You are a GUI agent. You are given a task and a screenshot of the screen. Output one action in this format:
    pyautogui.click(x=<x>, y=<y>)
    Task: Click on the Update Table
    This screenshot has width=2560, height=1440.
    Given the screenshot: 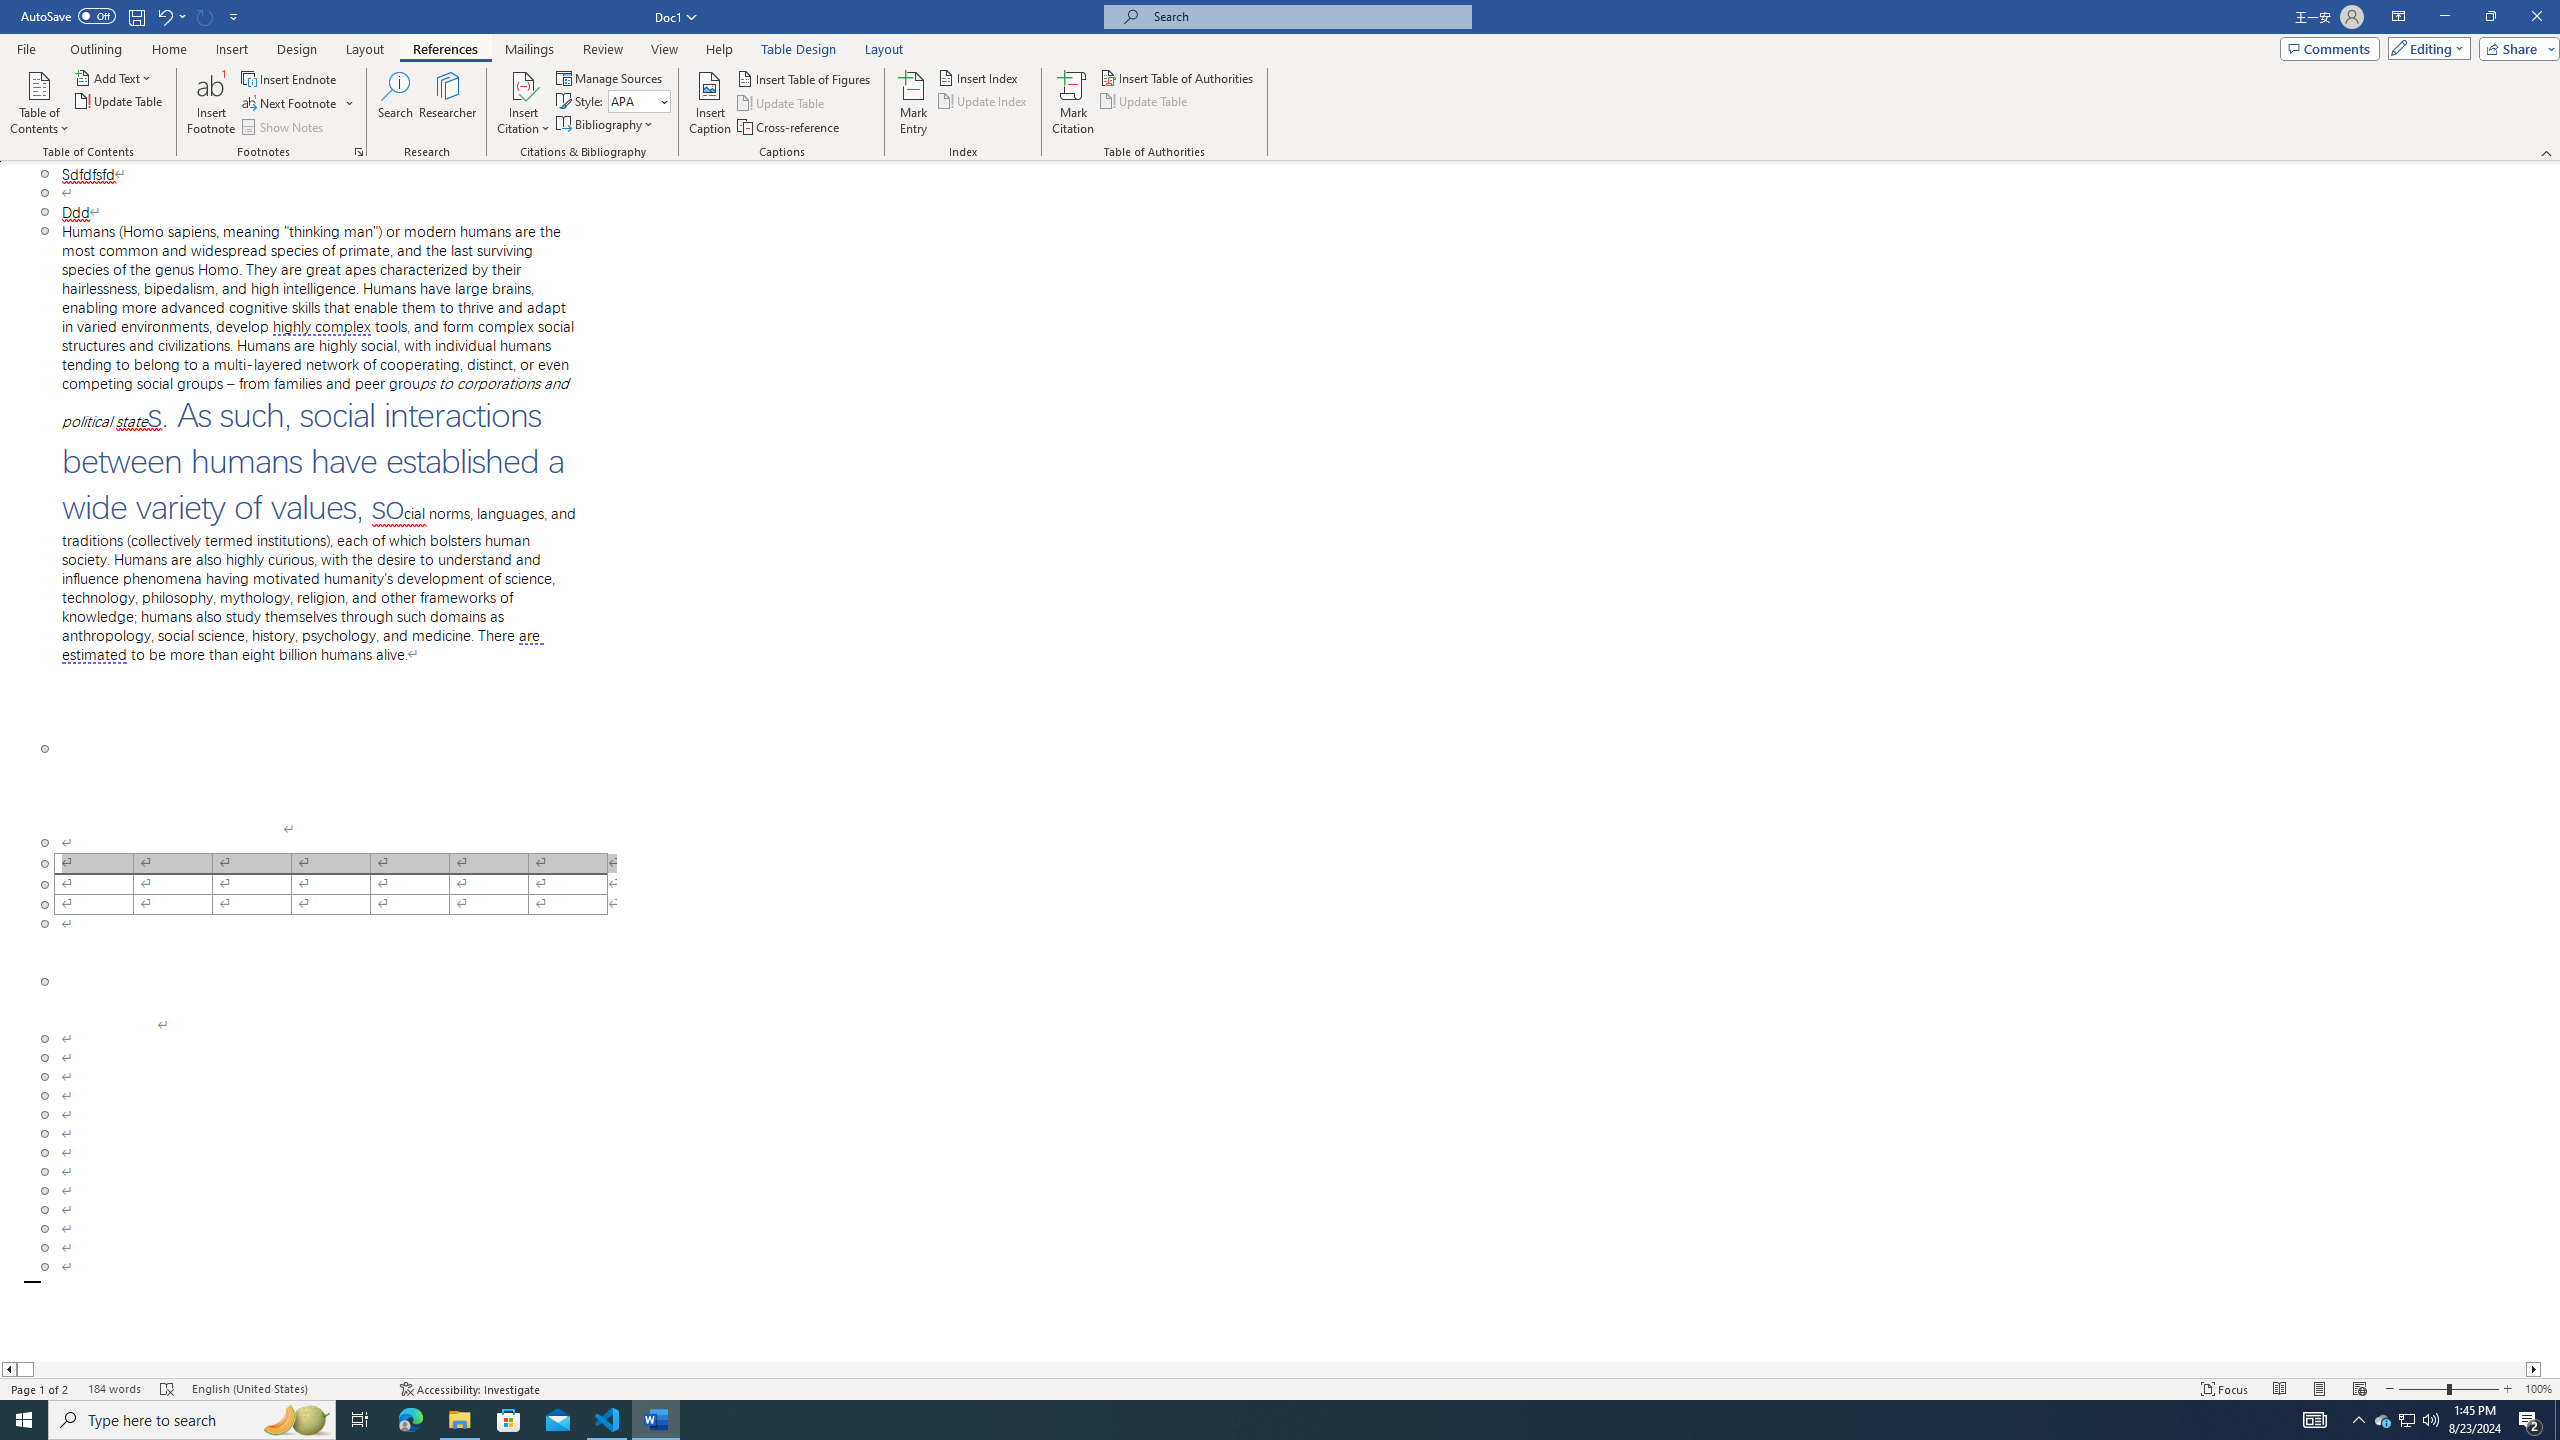 What is the action you would take?
    pyautogui.click(x=1145, y=100)
    